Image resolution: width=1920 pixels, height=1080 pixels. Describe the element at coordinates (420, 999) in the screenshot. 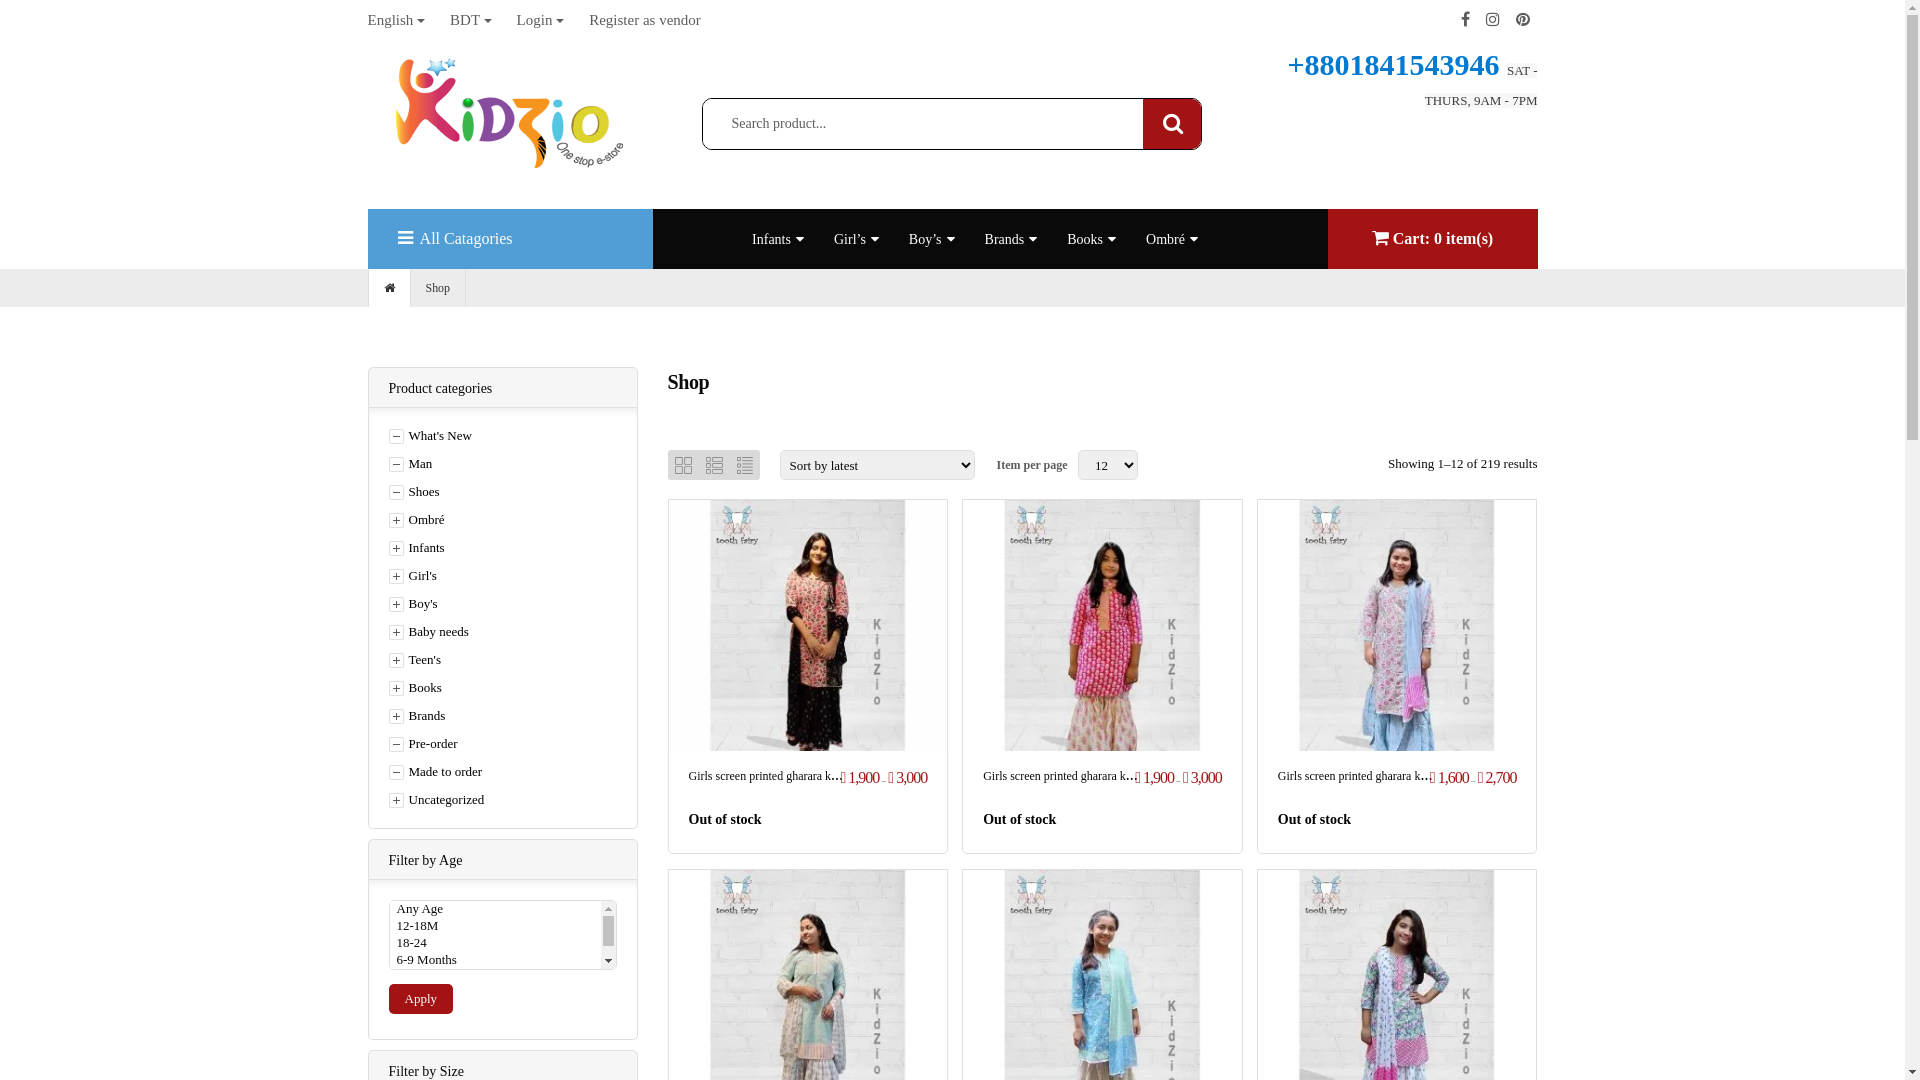

I see `Apply` at that location.